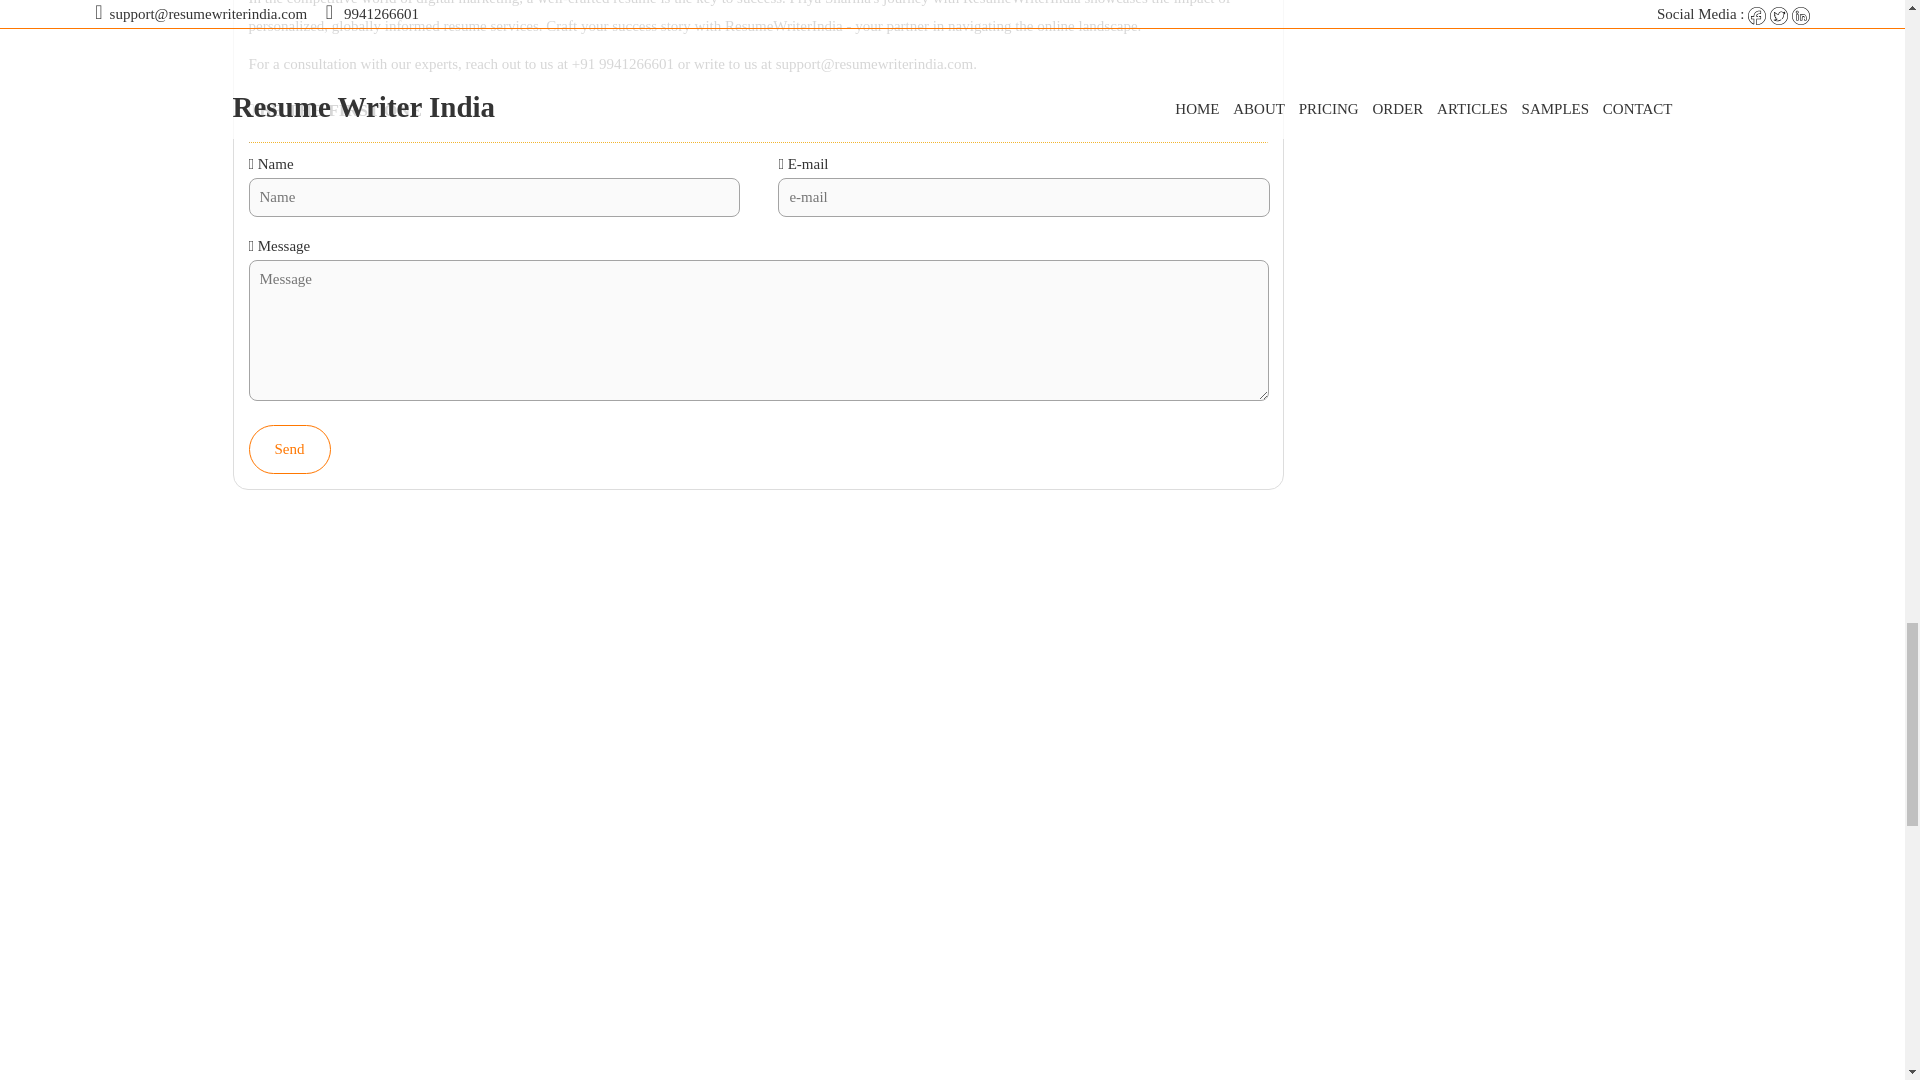  I want to click on Send, so click(300, 412).